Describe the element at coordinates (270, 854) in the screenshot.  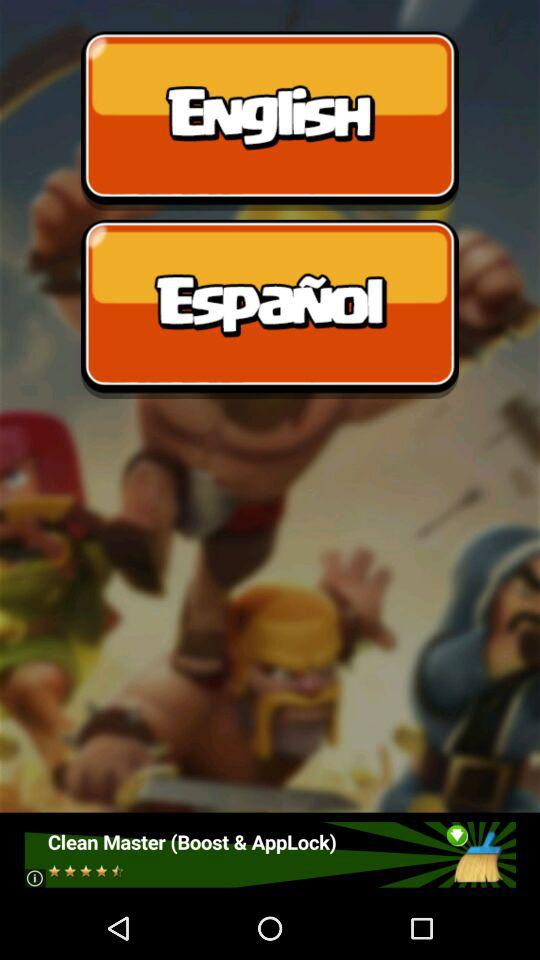
I see `click the advertisement` at that location.